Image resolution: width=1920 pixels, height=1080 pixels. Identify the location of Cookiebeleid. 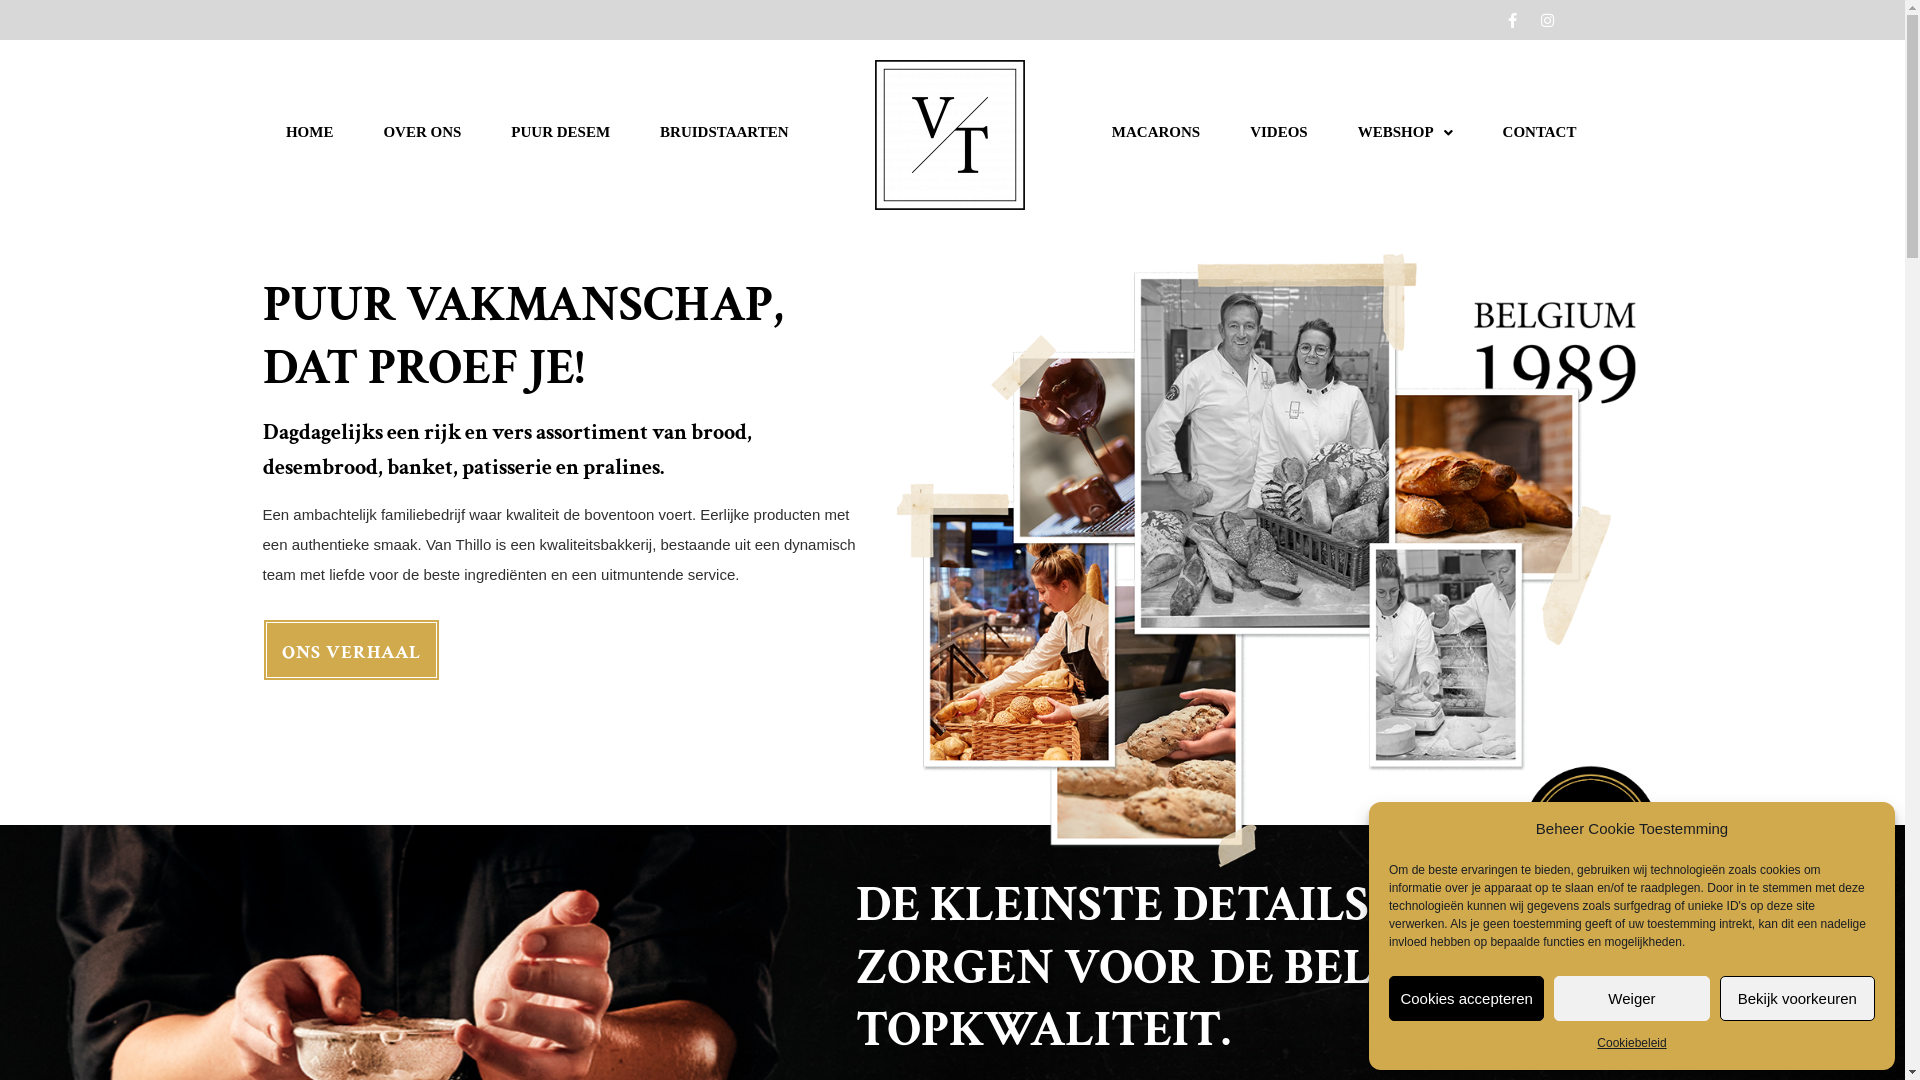
(1632, 1043).